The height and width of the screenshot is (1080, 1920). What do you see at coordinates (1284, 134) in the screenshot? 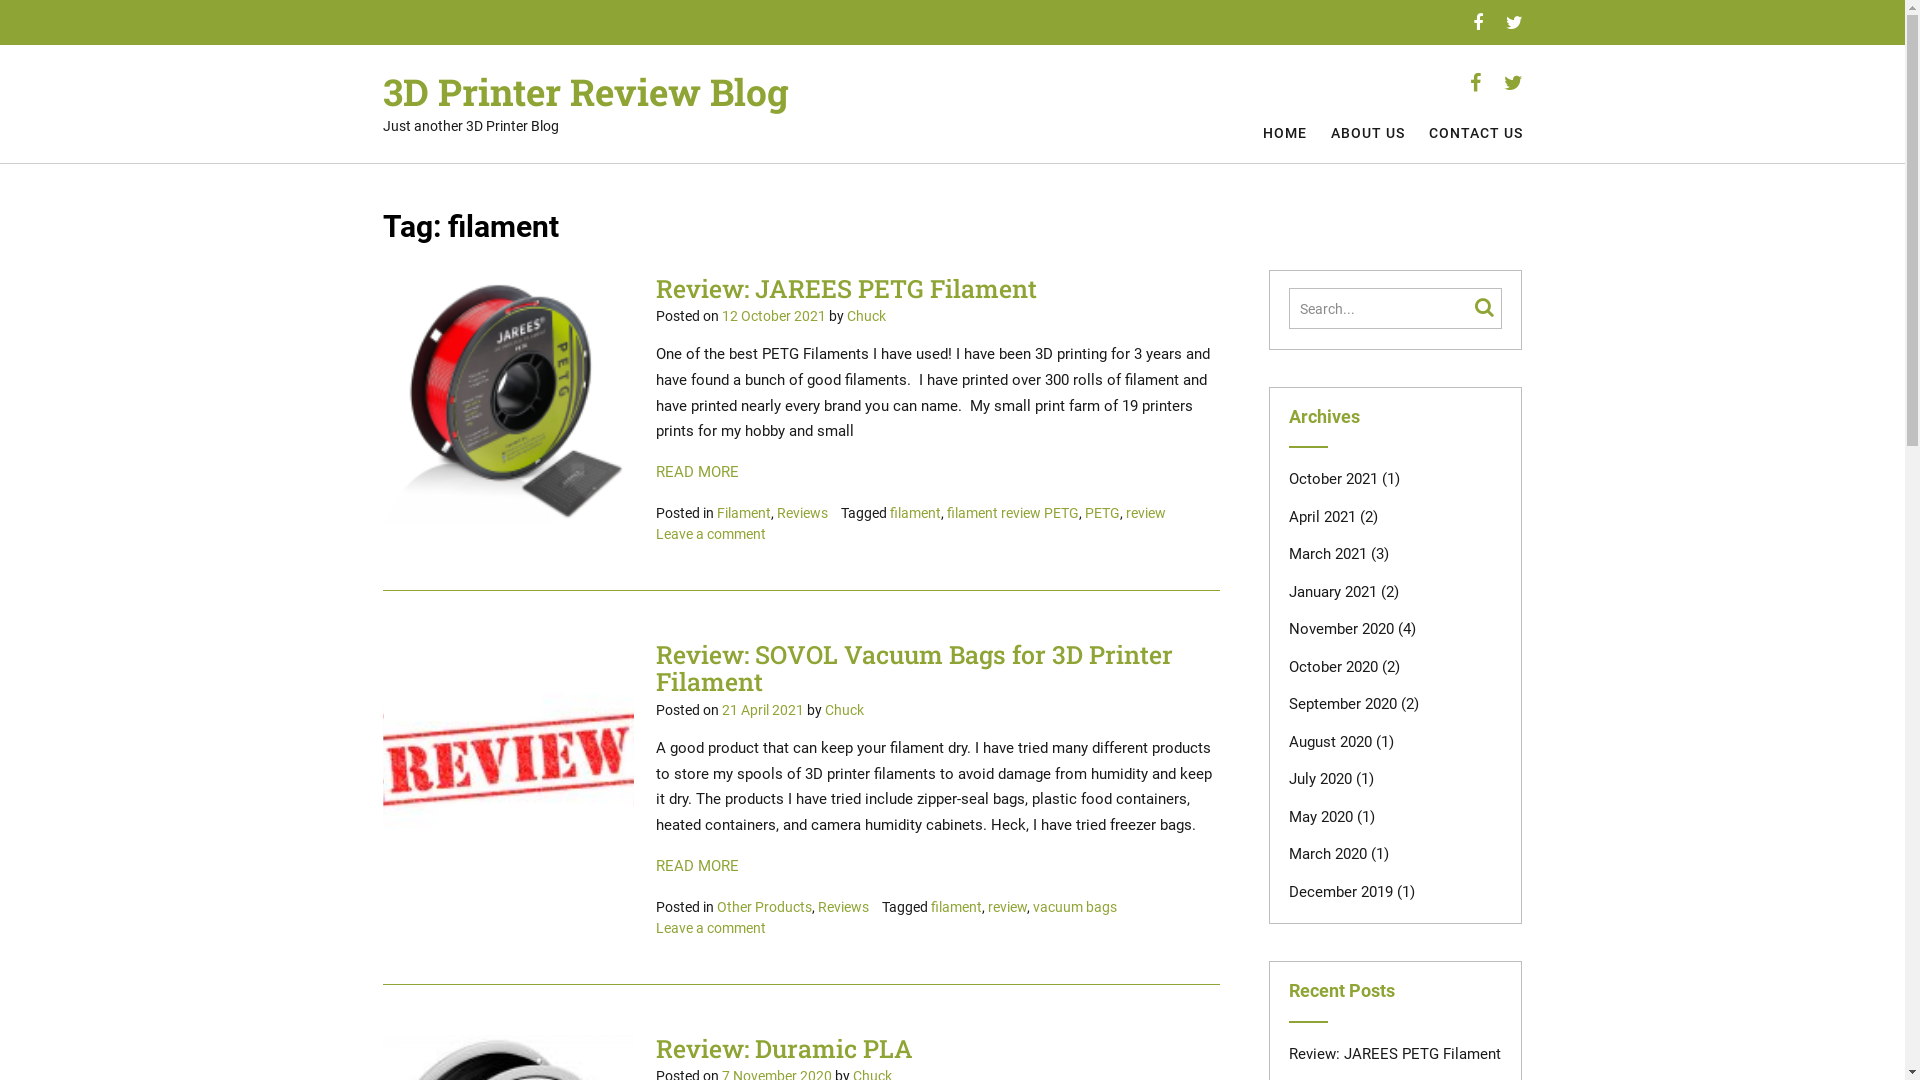
I see `HOME` at bounding box center [1284, 134].